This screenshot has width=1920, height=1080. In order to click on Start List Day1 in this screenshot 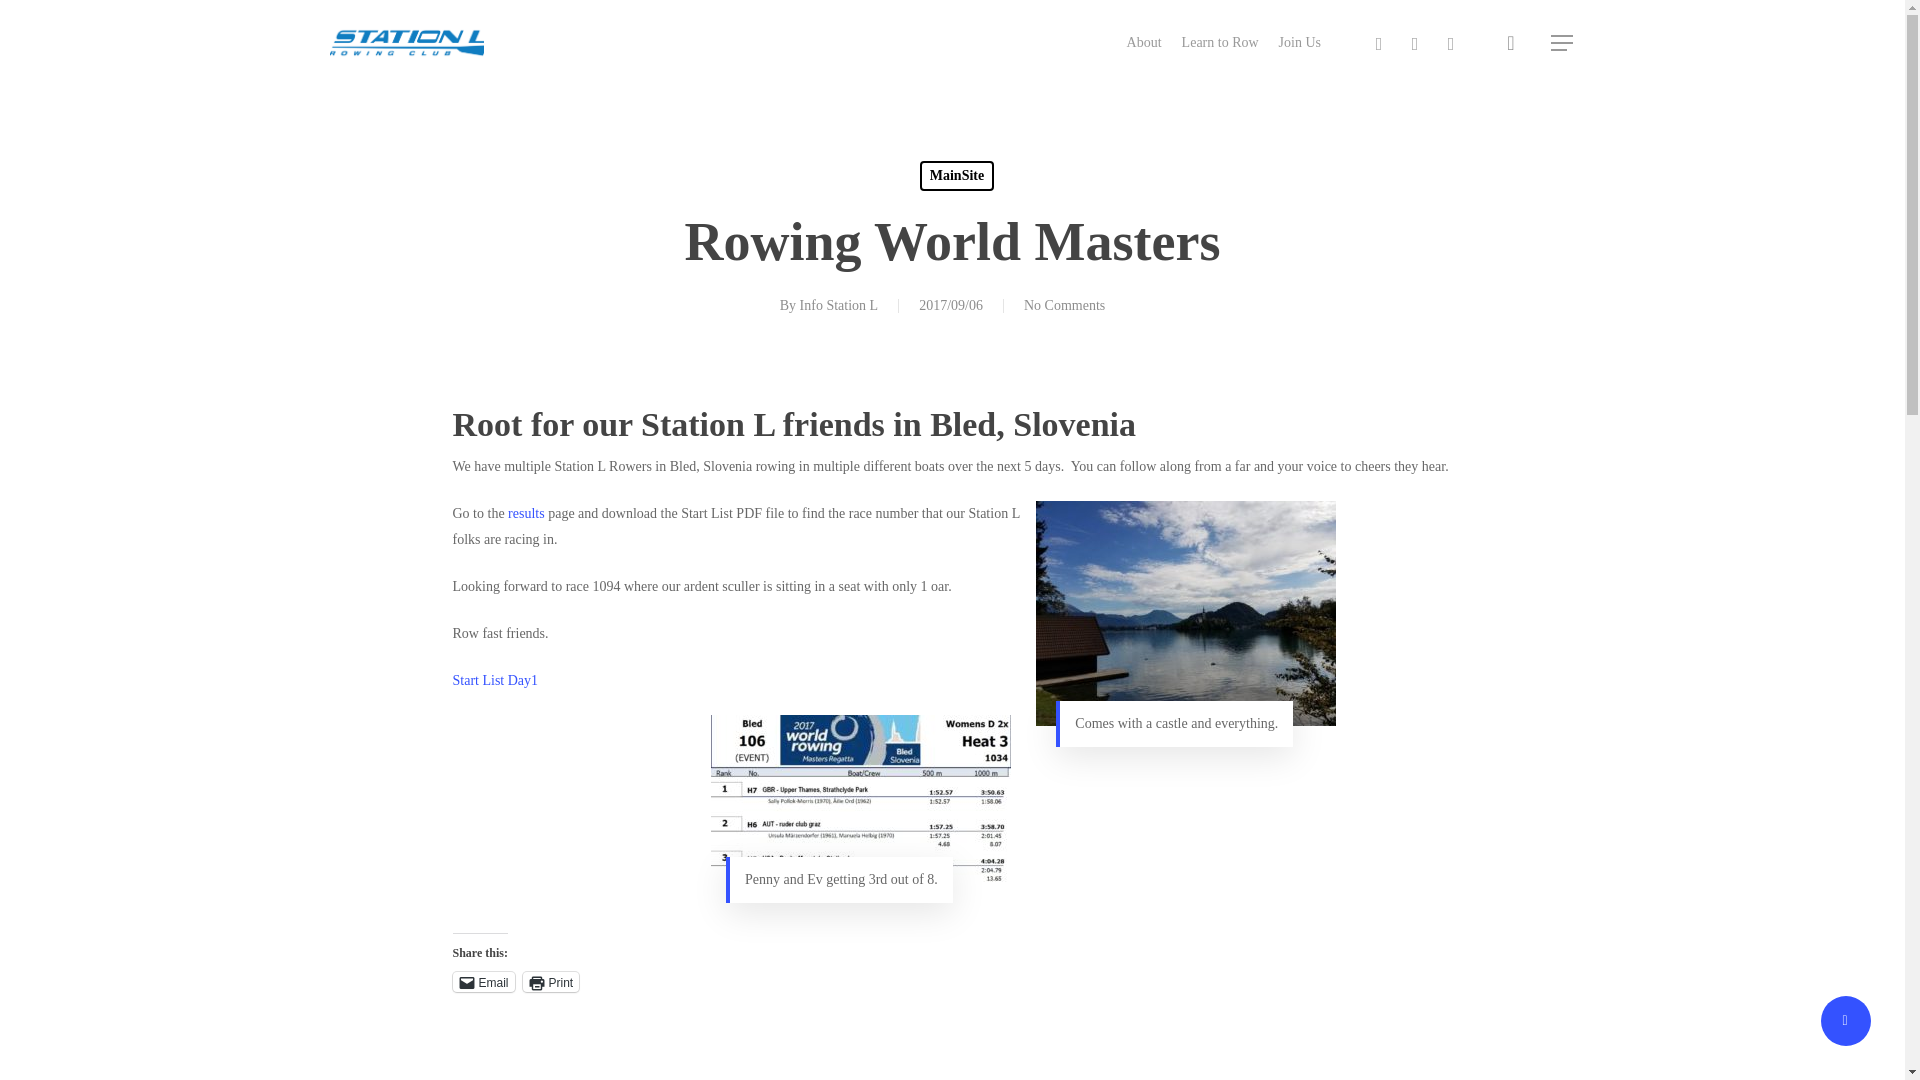, I will do `click(494, 680)`.